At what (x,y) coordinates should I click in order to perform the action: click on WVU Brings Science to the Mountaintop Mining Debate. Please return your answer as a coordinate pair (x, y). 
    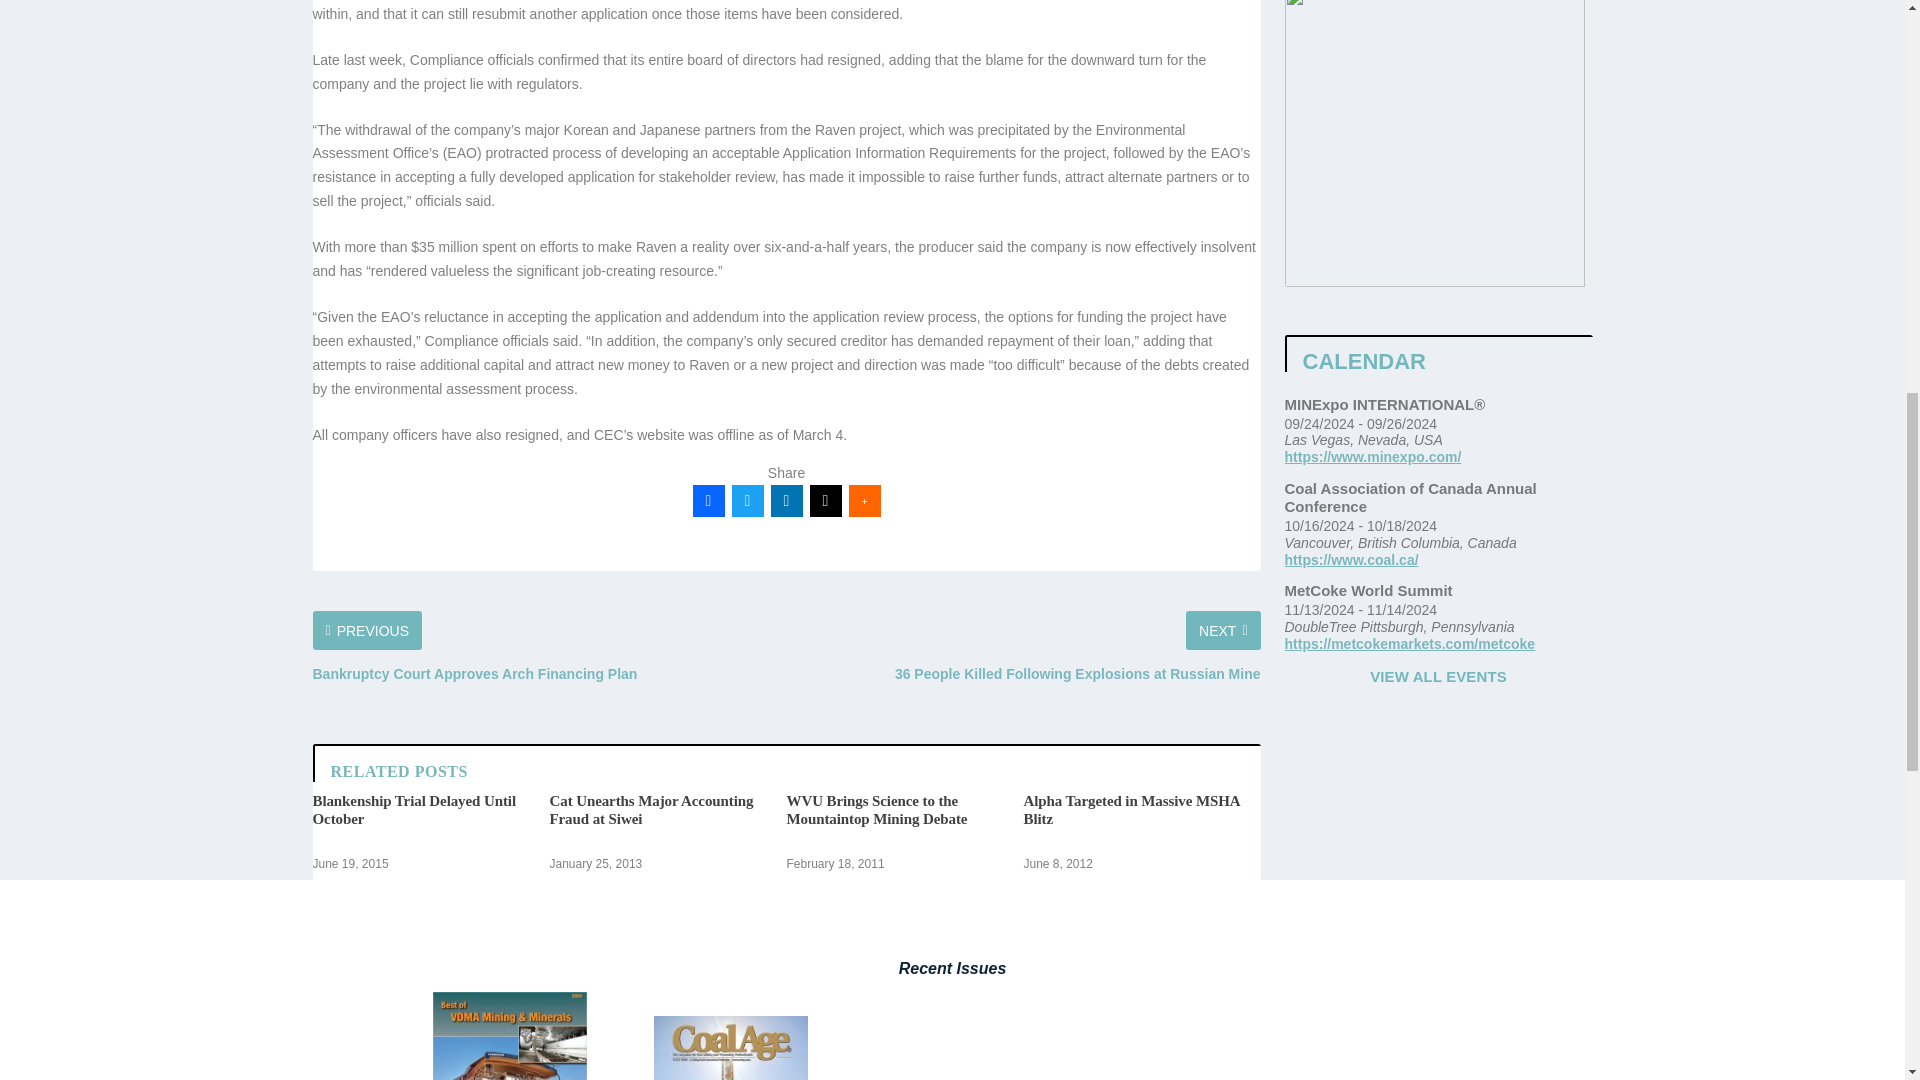
    Looking at the image, I should click on (876, 810).